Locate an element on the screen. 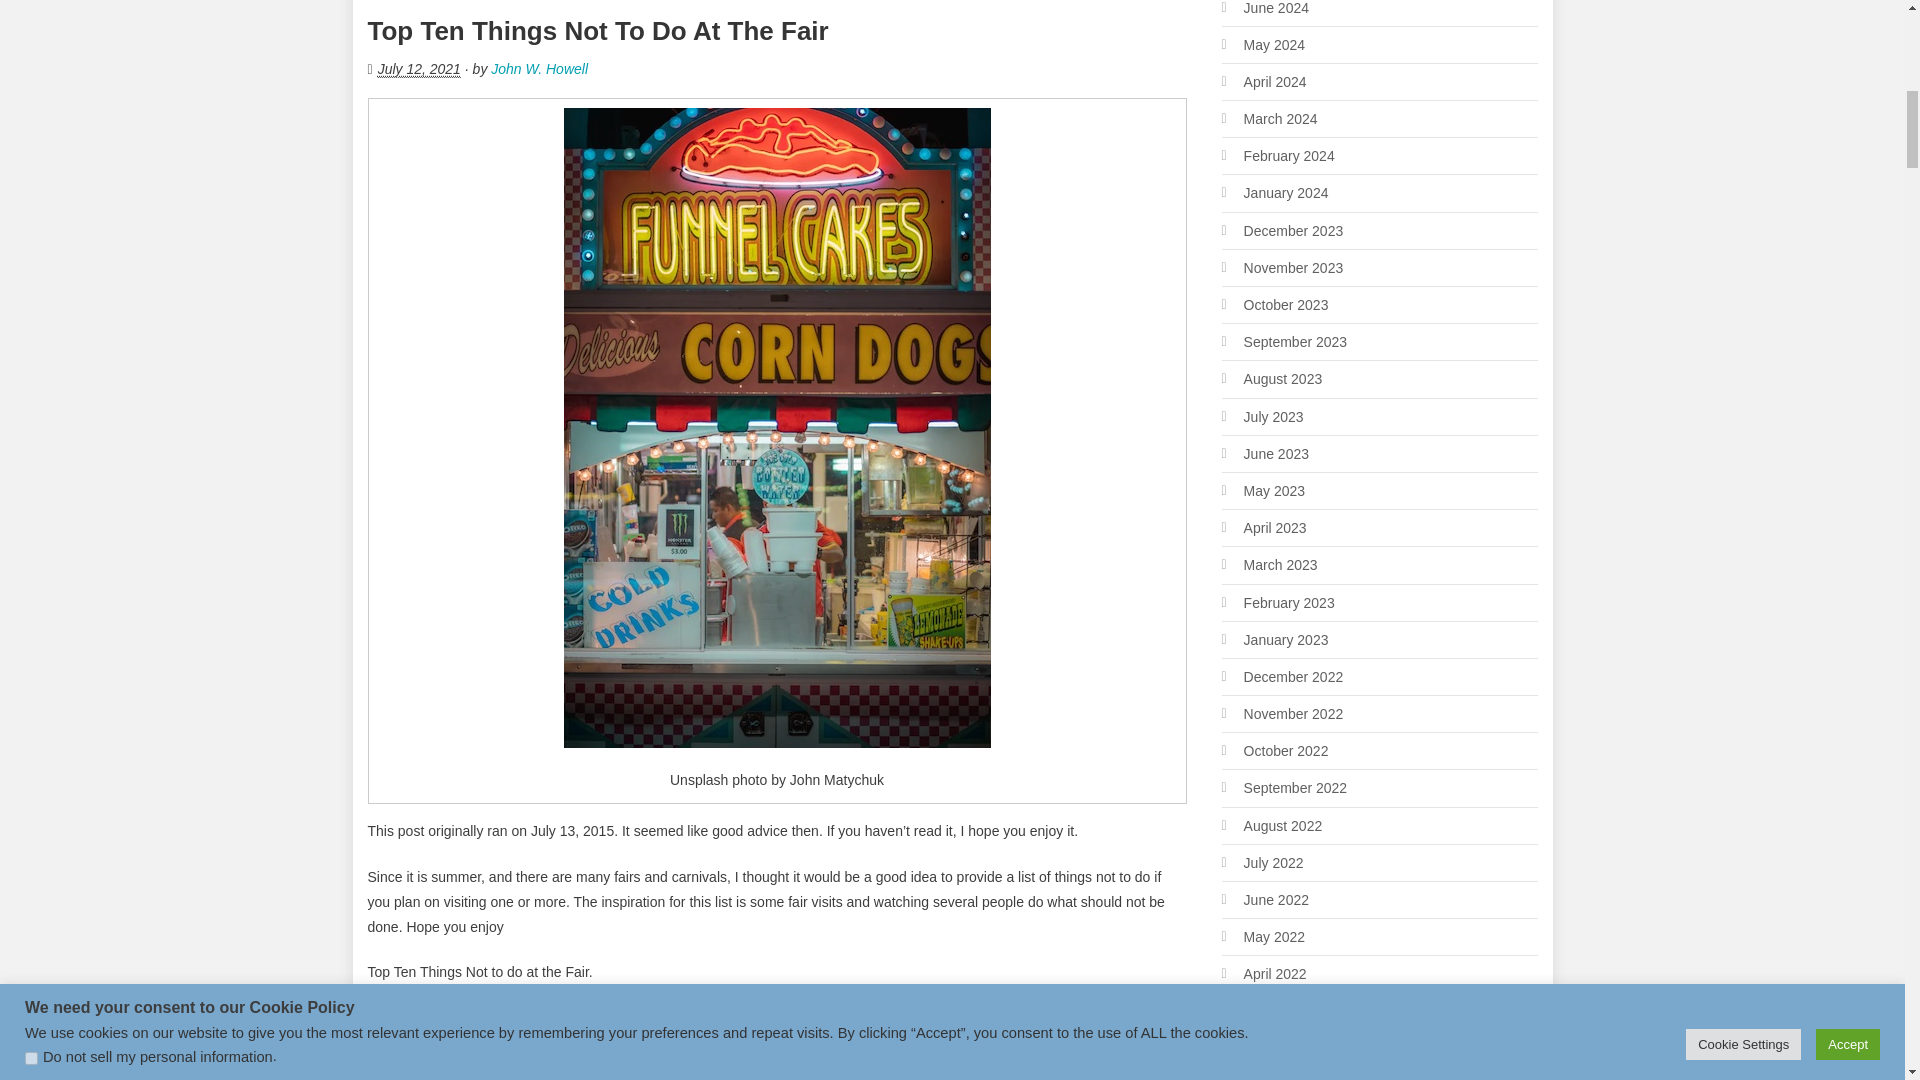  Eternal Road - The final stop is located at coordinates (850, 1070).